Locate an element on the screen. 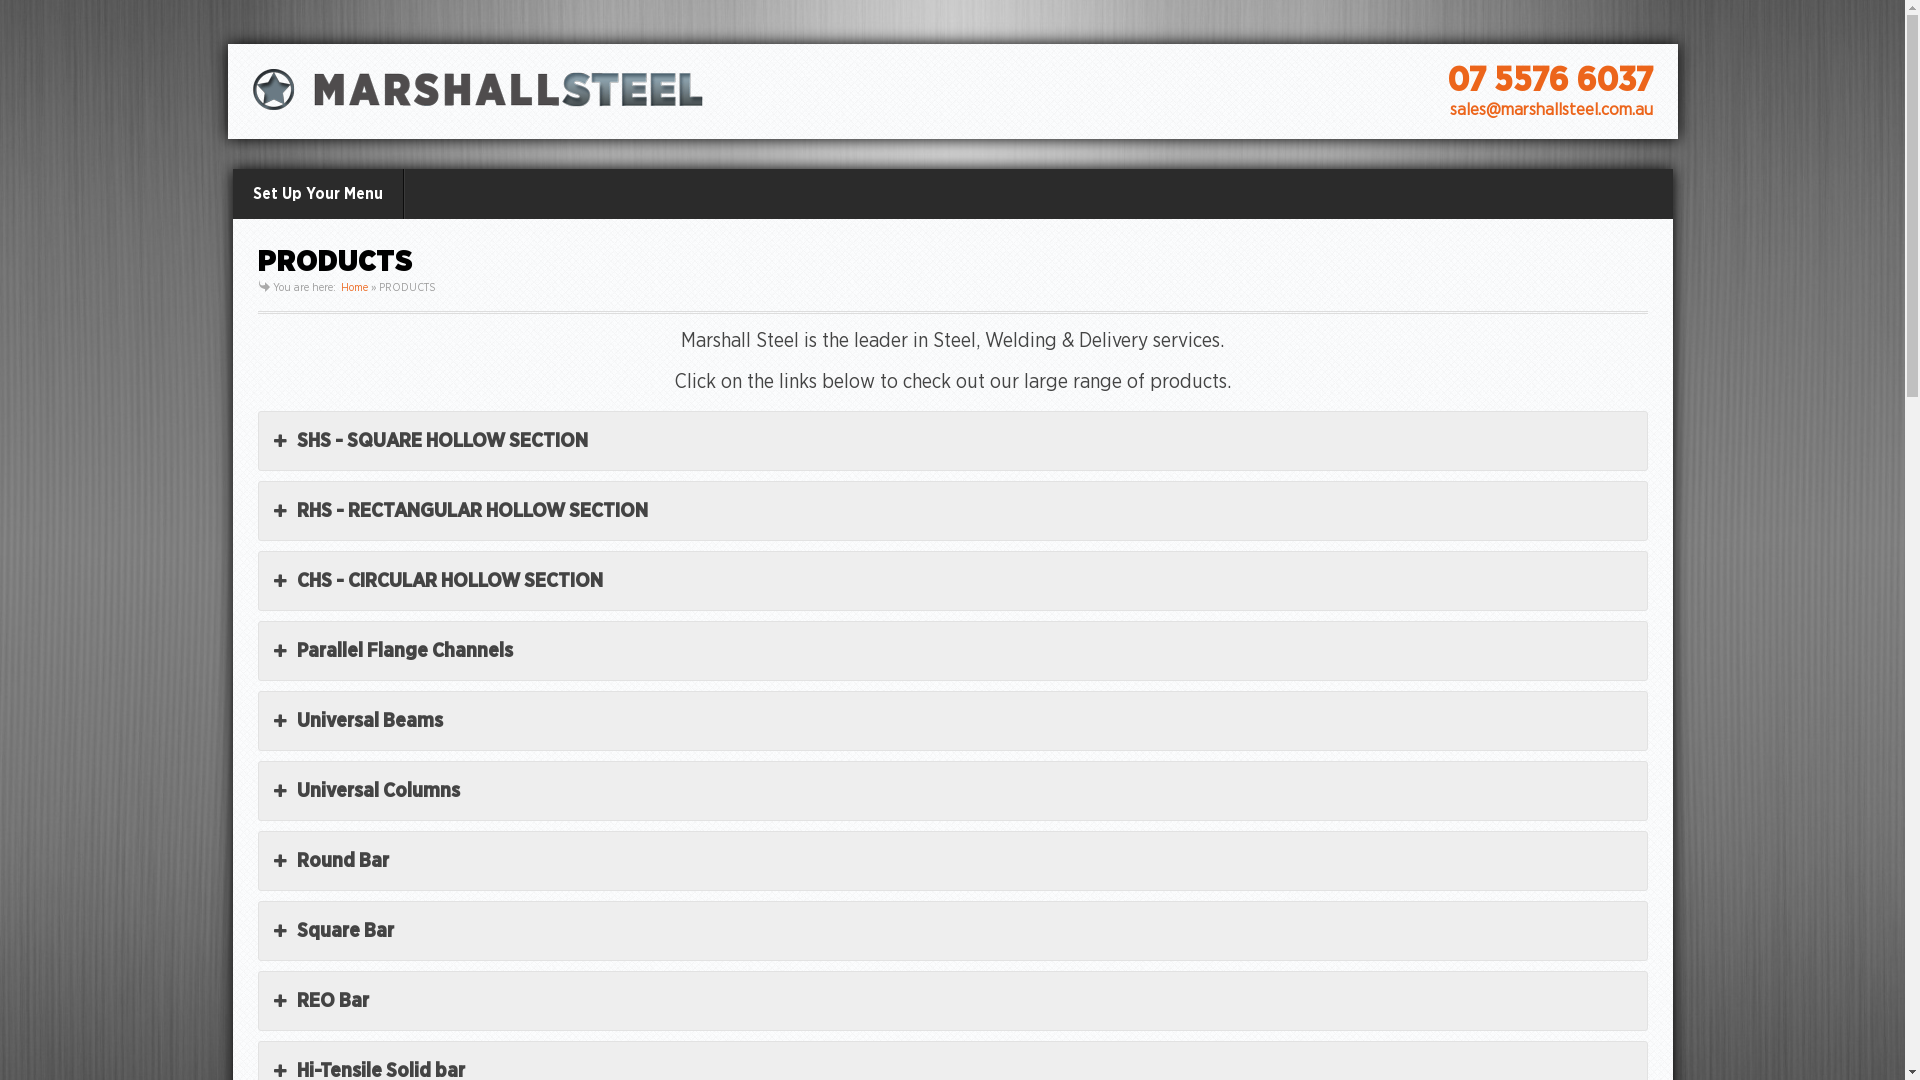 The width and height of the screenshot is (1920, 1080). SHS - SQUARE HOLLOW SECTION is located at coordinates (952, 441).